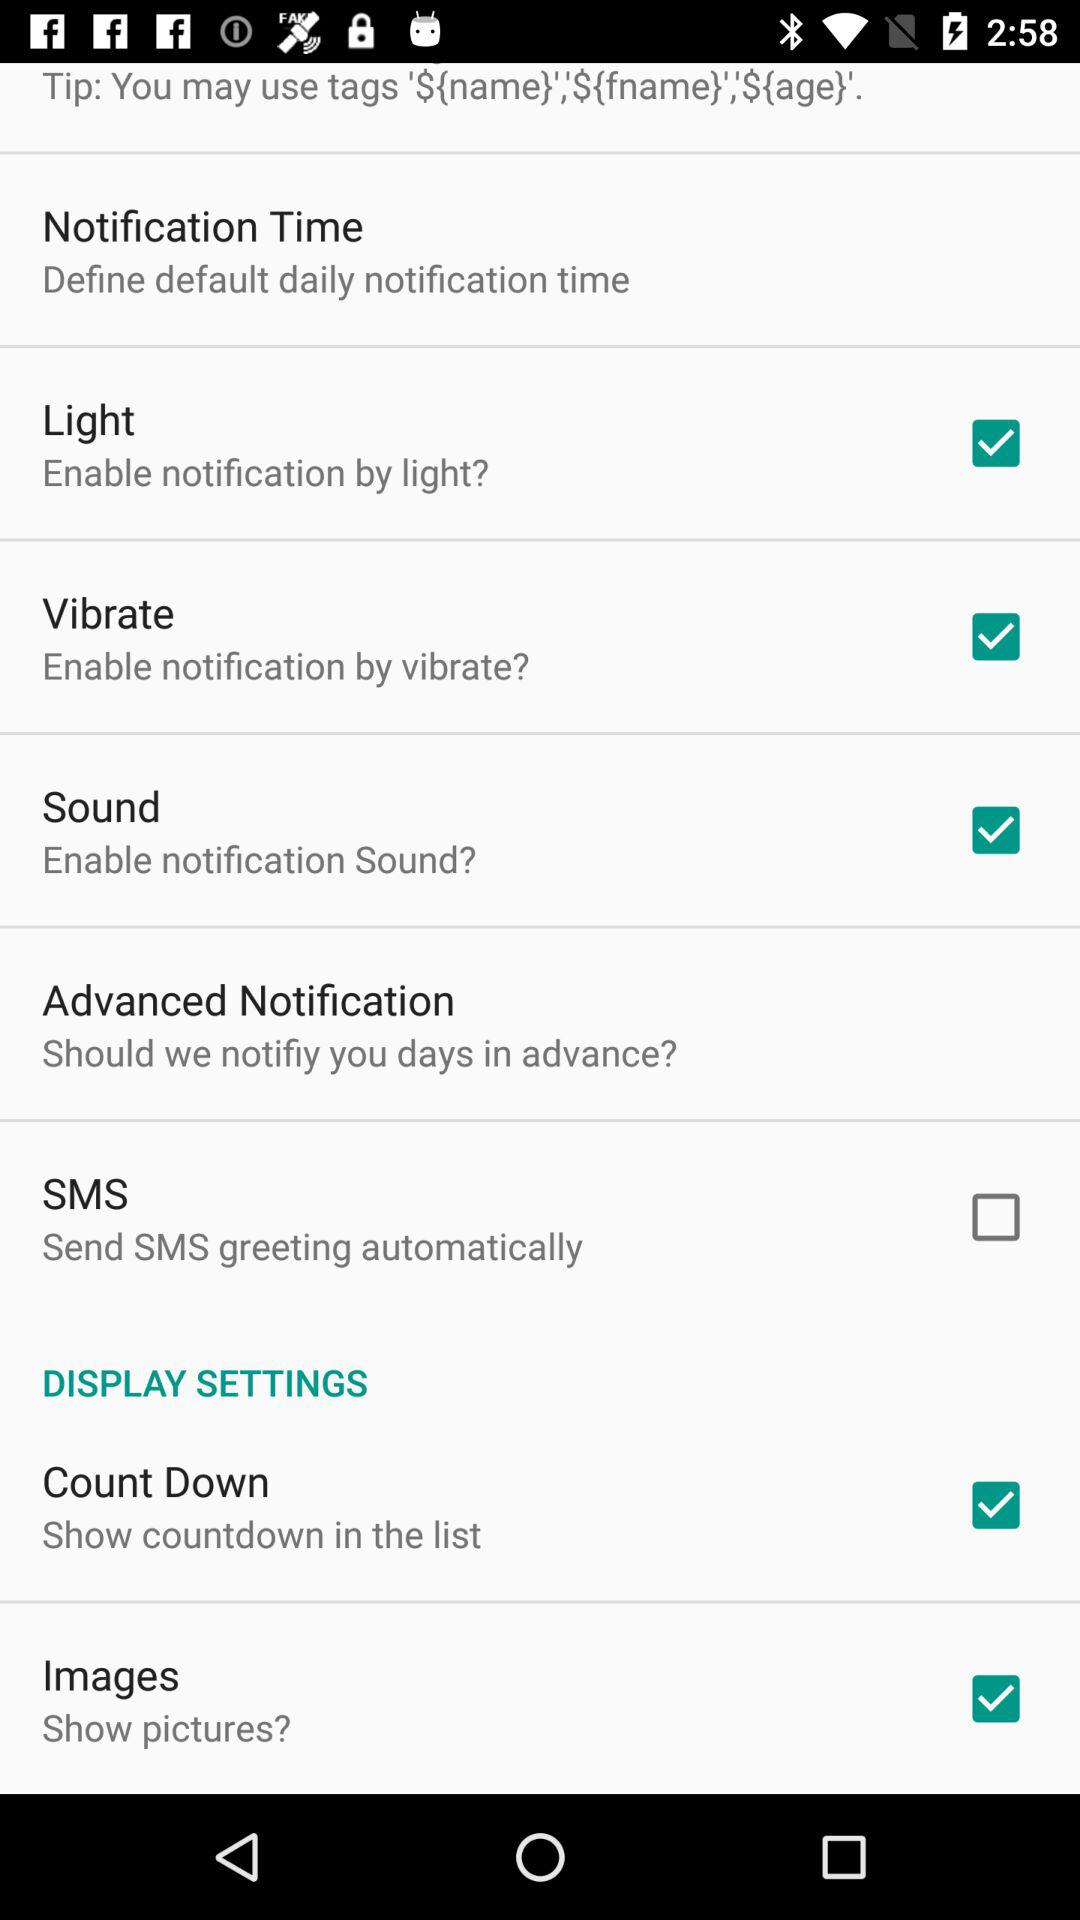 The height and width of the screenshot is (1920, 1080). Describe the element at coordinates (248, 998) in the screenshot. I see `choose the app above the should we notifiy item` at that location.